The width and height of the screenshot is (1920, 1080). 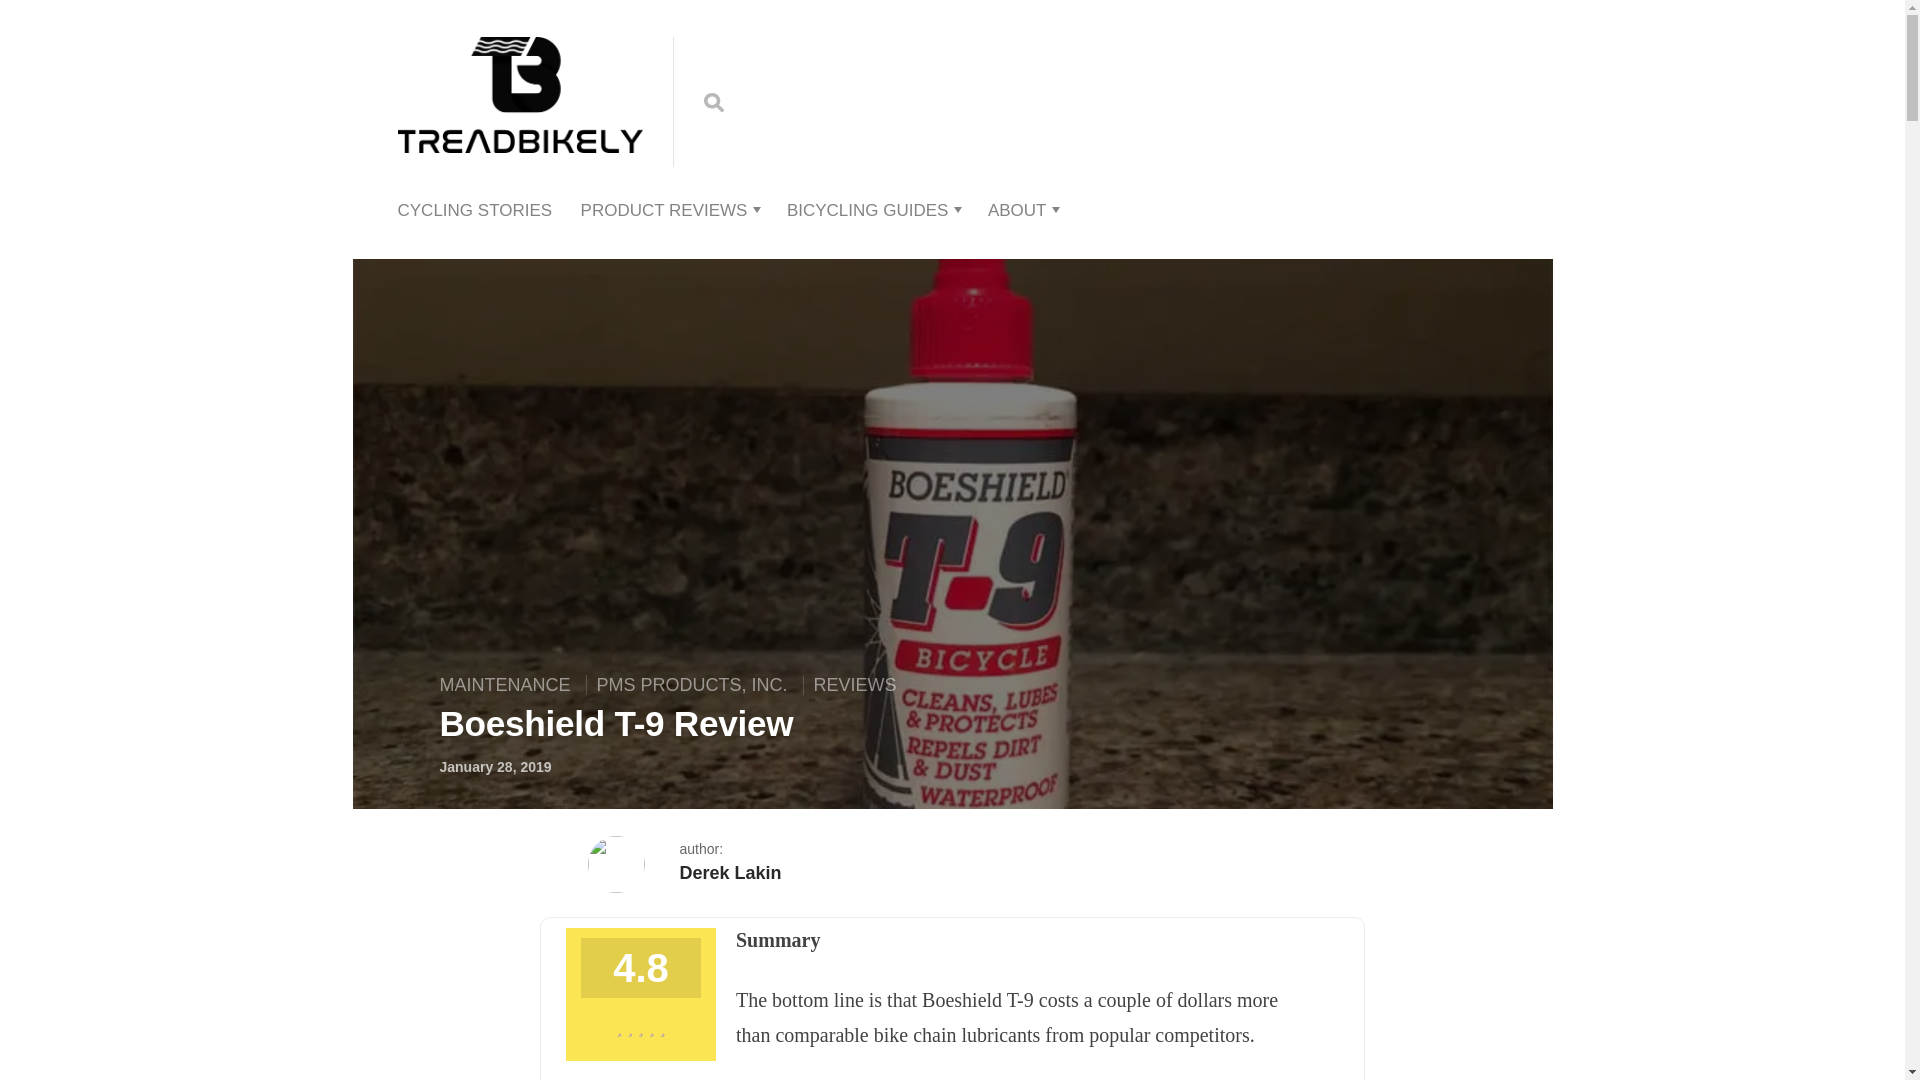 What do you see at coordinates (854, 684) in the screenshot?
I see `Reviews` at bounding box center [854, 684].